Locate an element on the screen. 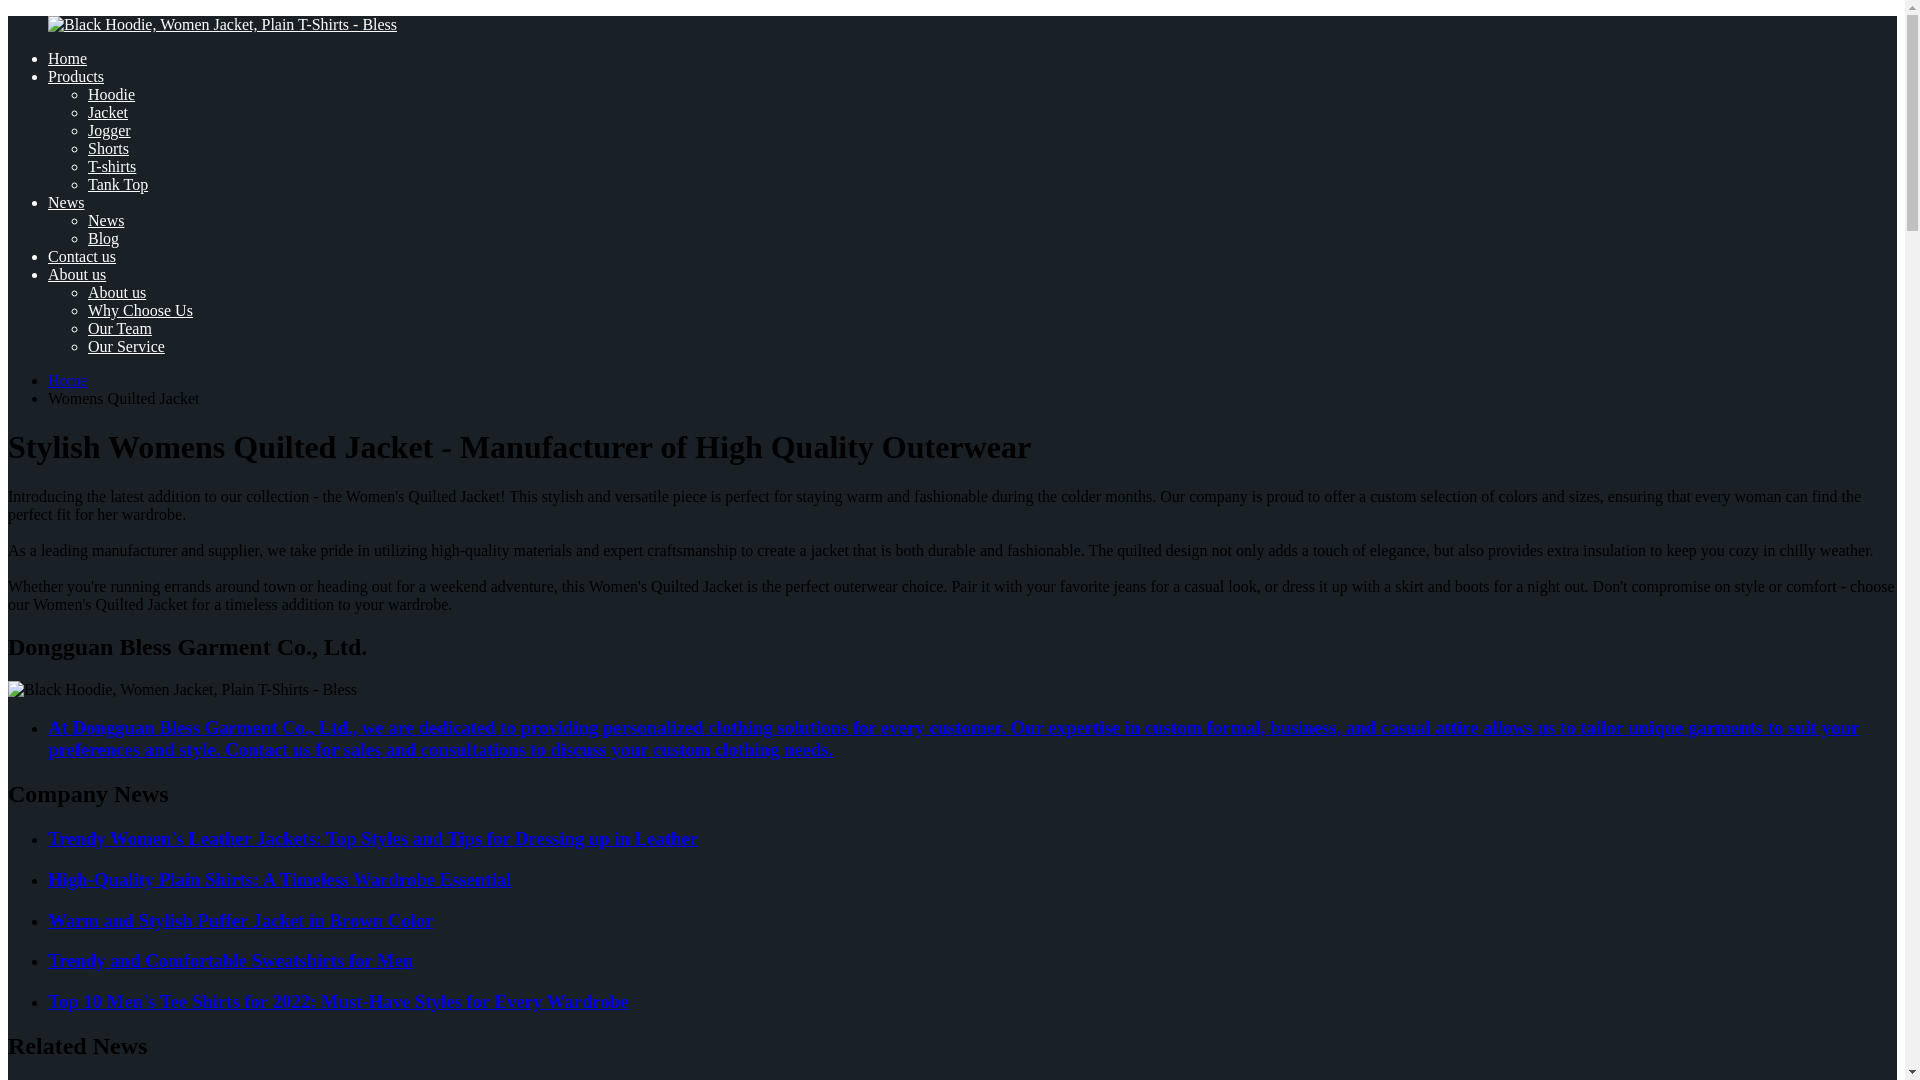  Jogger is located at coordinates (109, 130).